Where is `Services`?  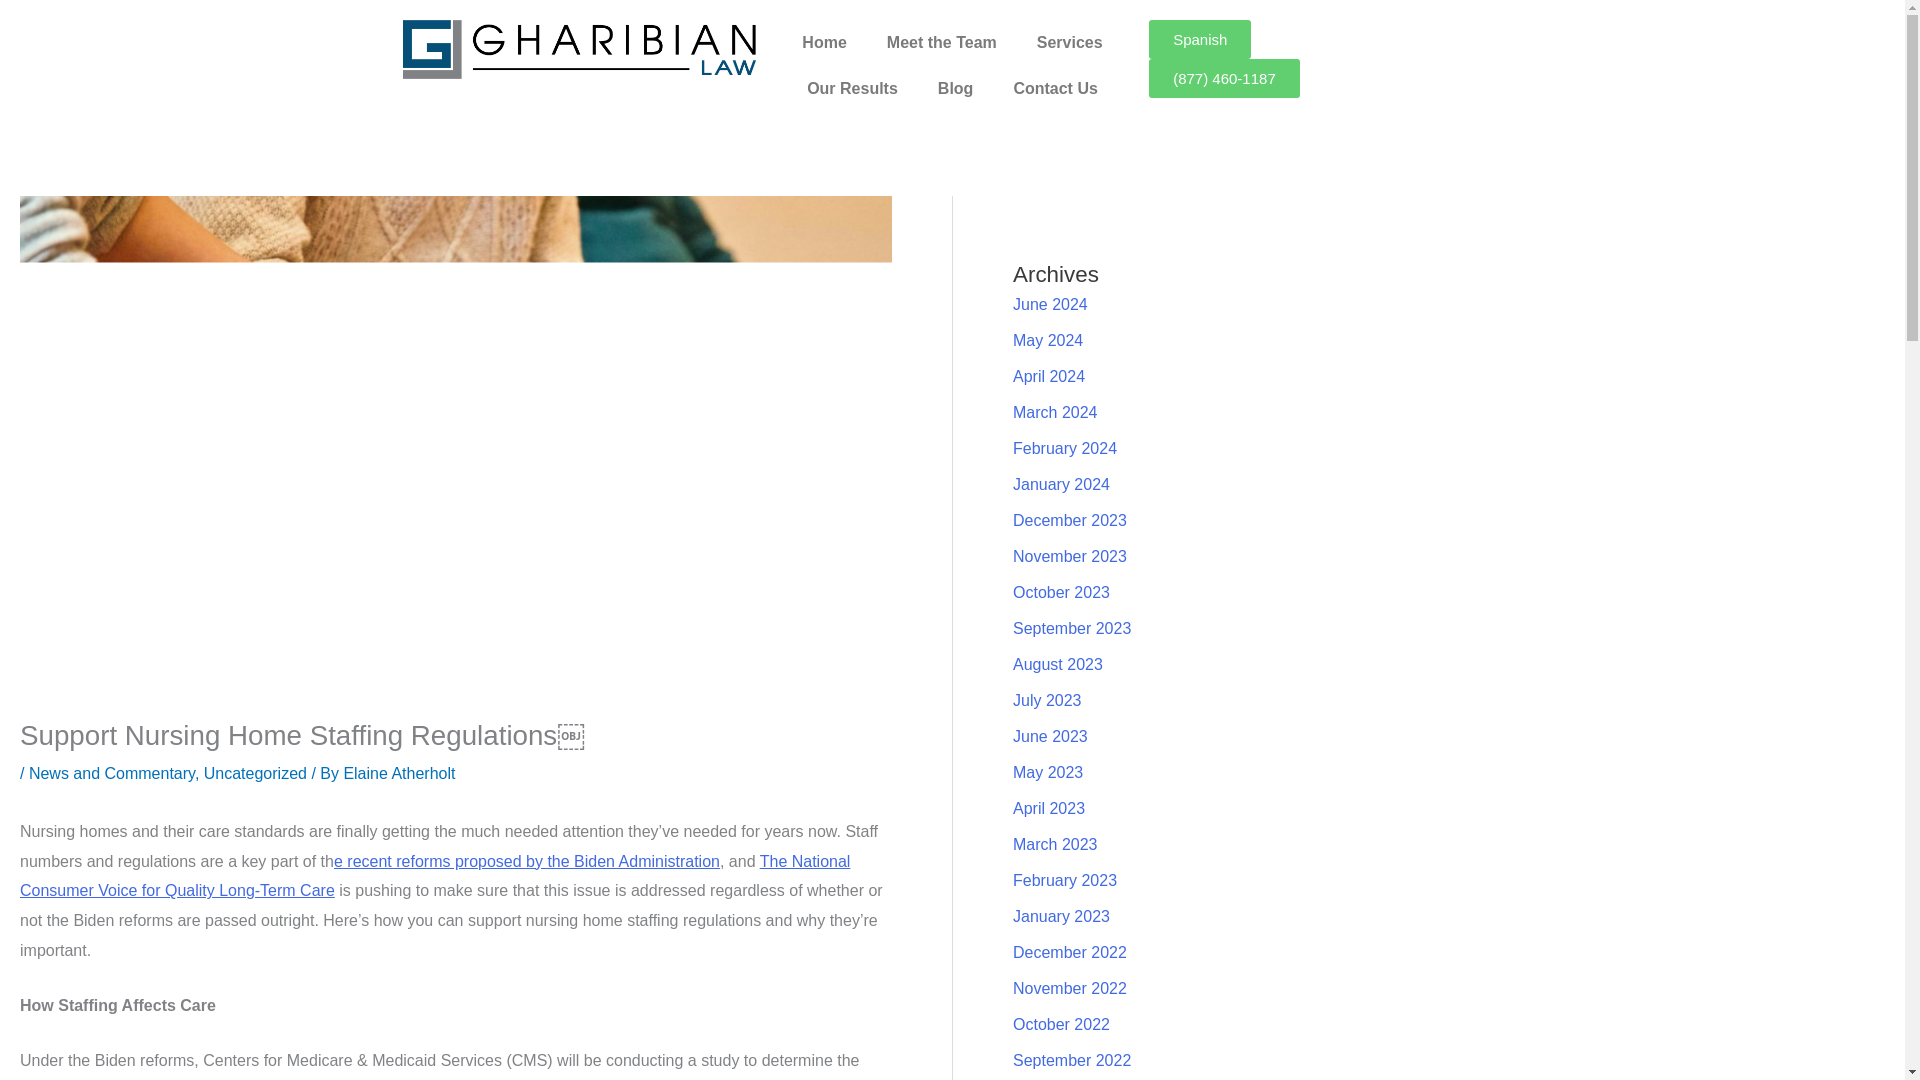
Services is located at coordinates (1070, 42).